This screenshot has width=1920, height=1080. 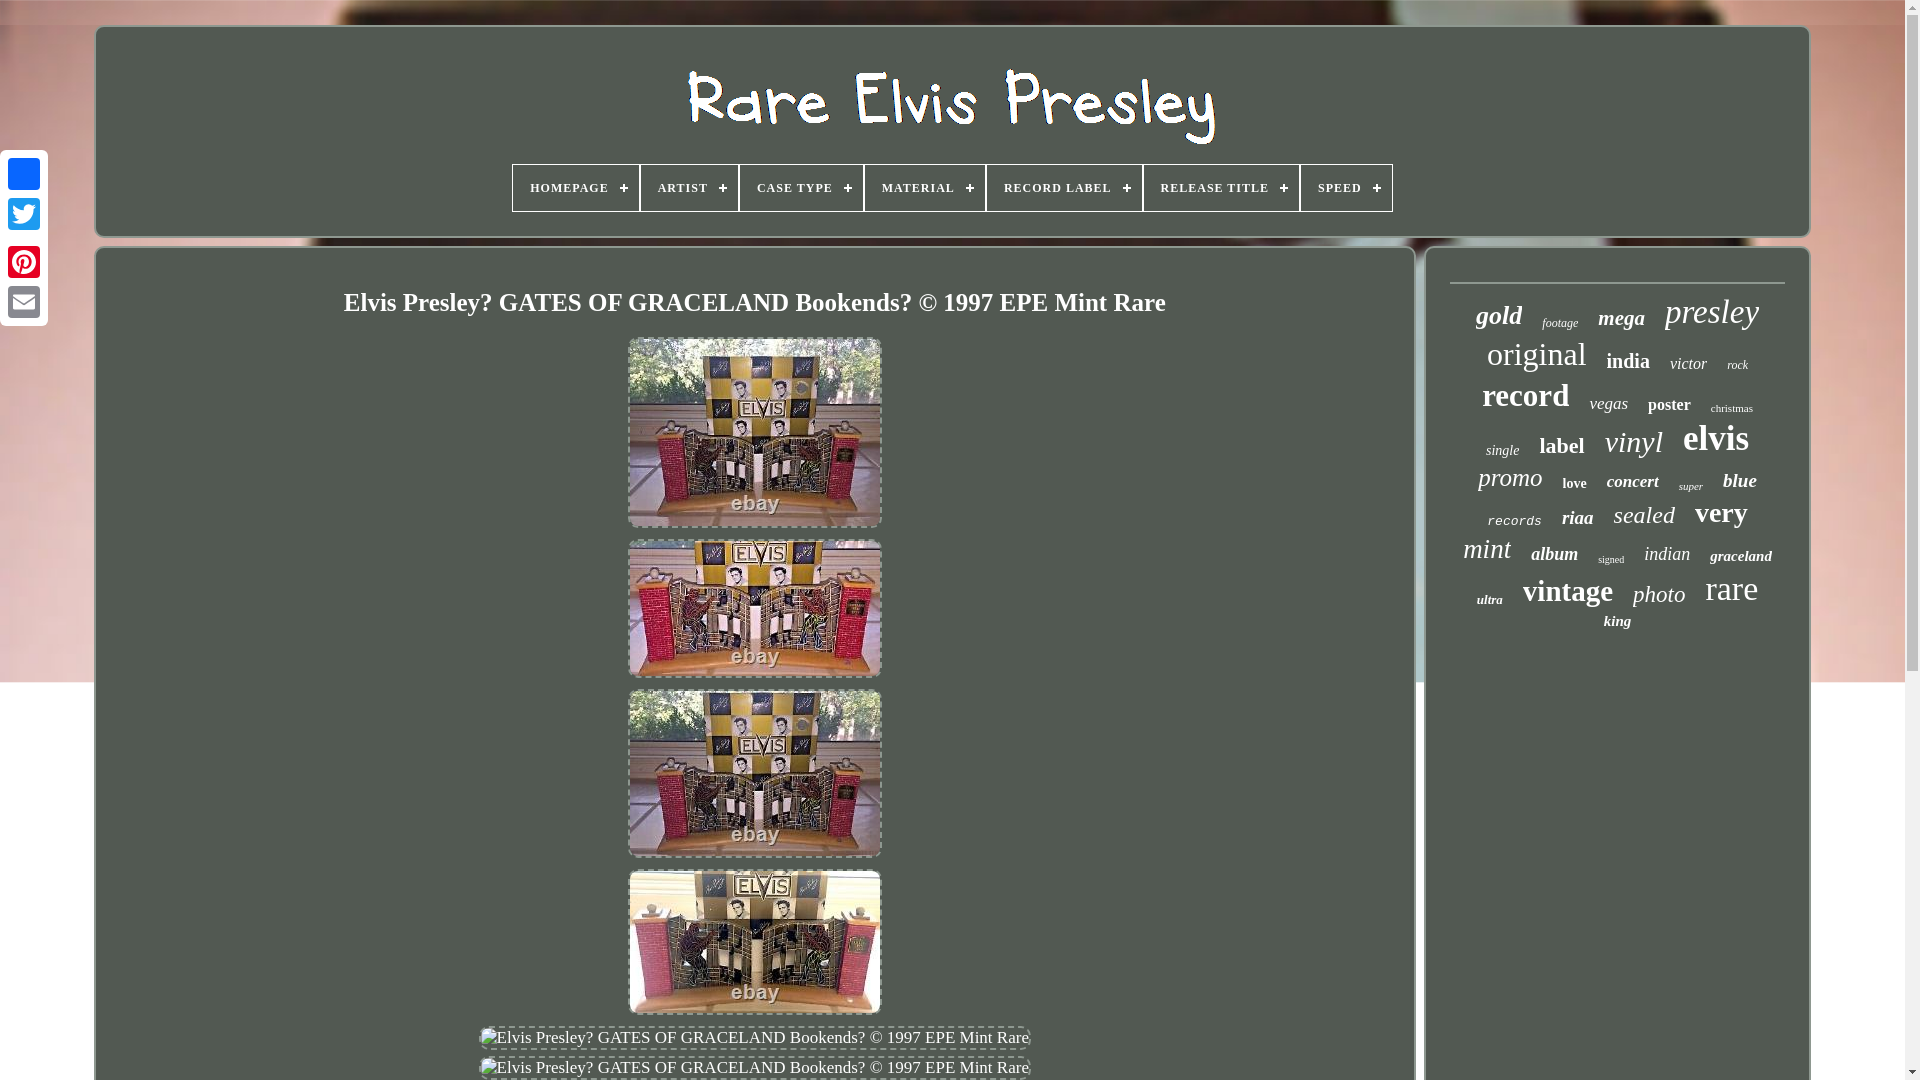 I want to click on HOMEPAGE, so click(x=574, y=188).